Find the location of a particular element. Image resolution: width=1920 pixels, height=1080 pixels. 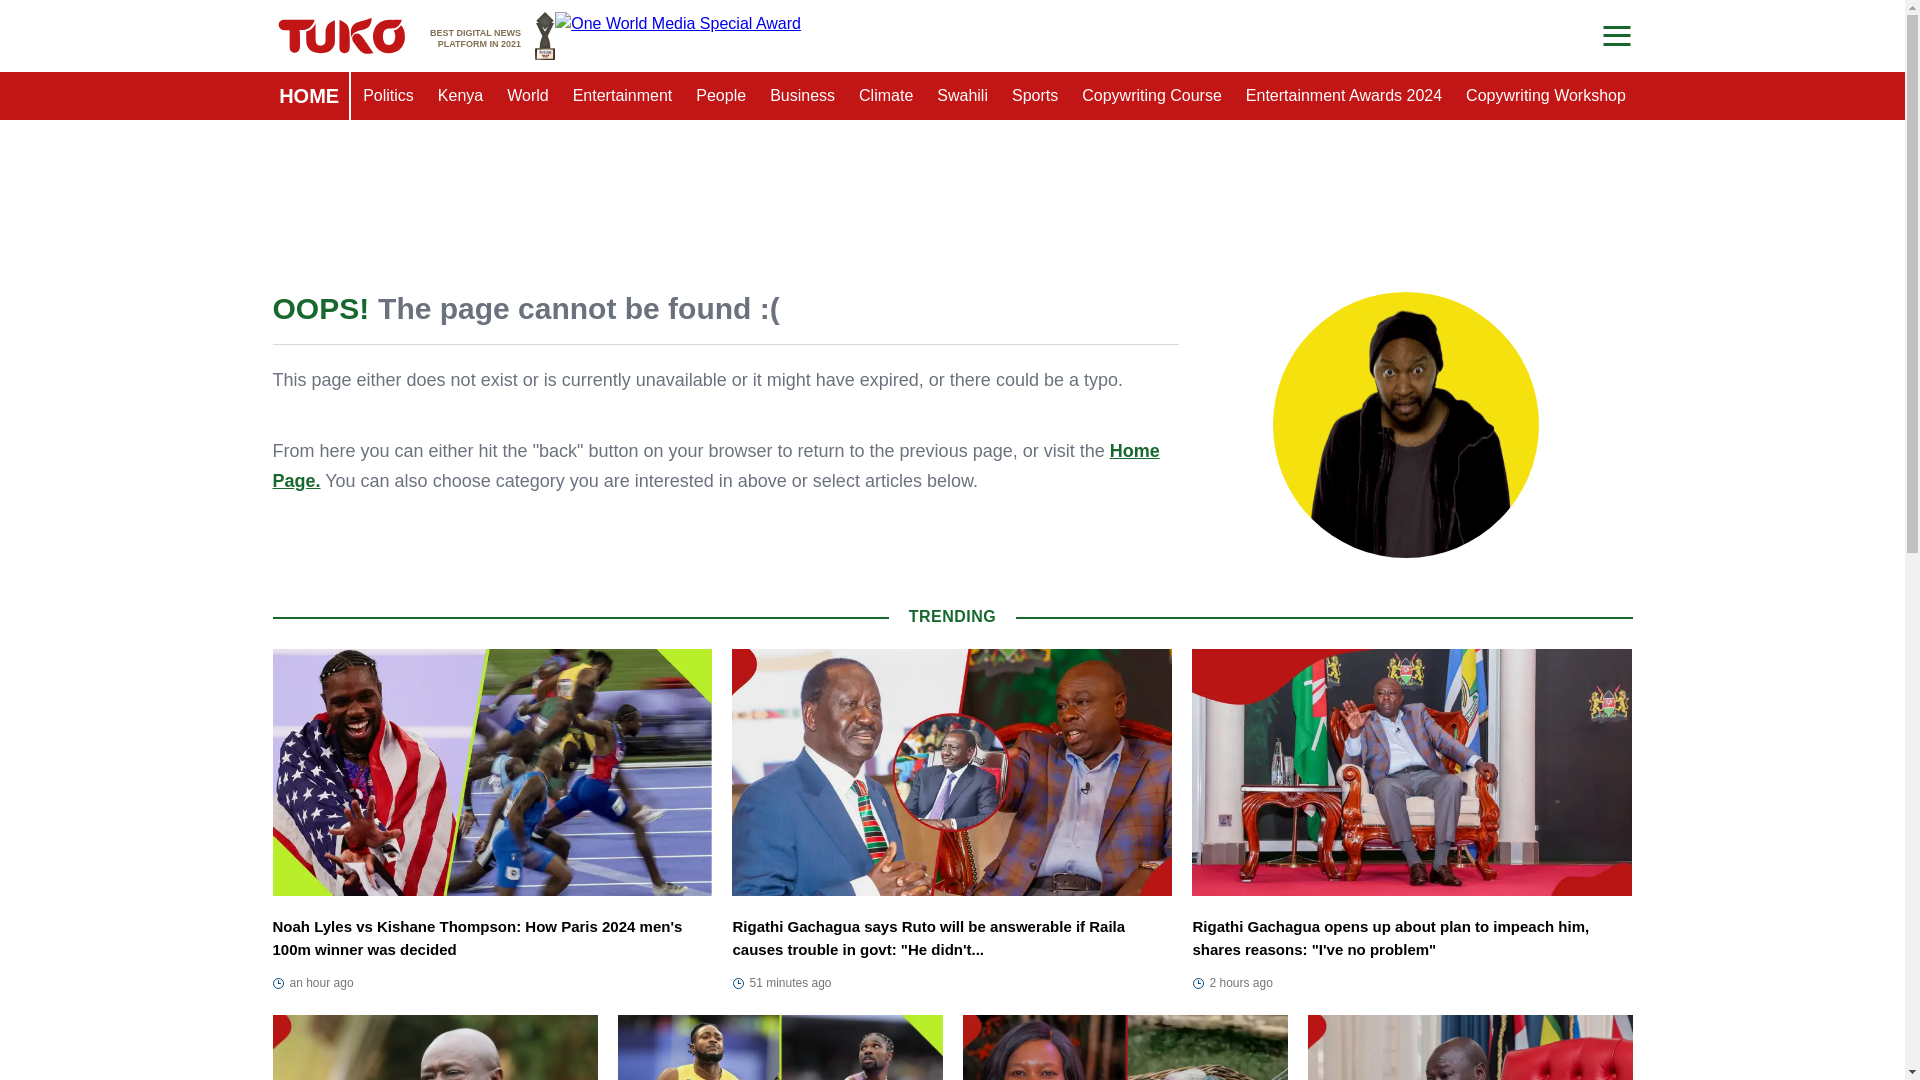

World is located at coordinates (528, 96).